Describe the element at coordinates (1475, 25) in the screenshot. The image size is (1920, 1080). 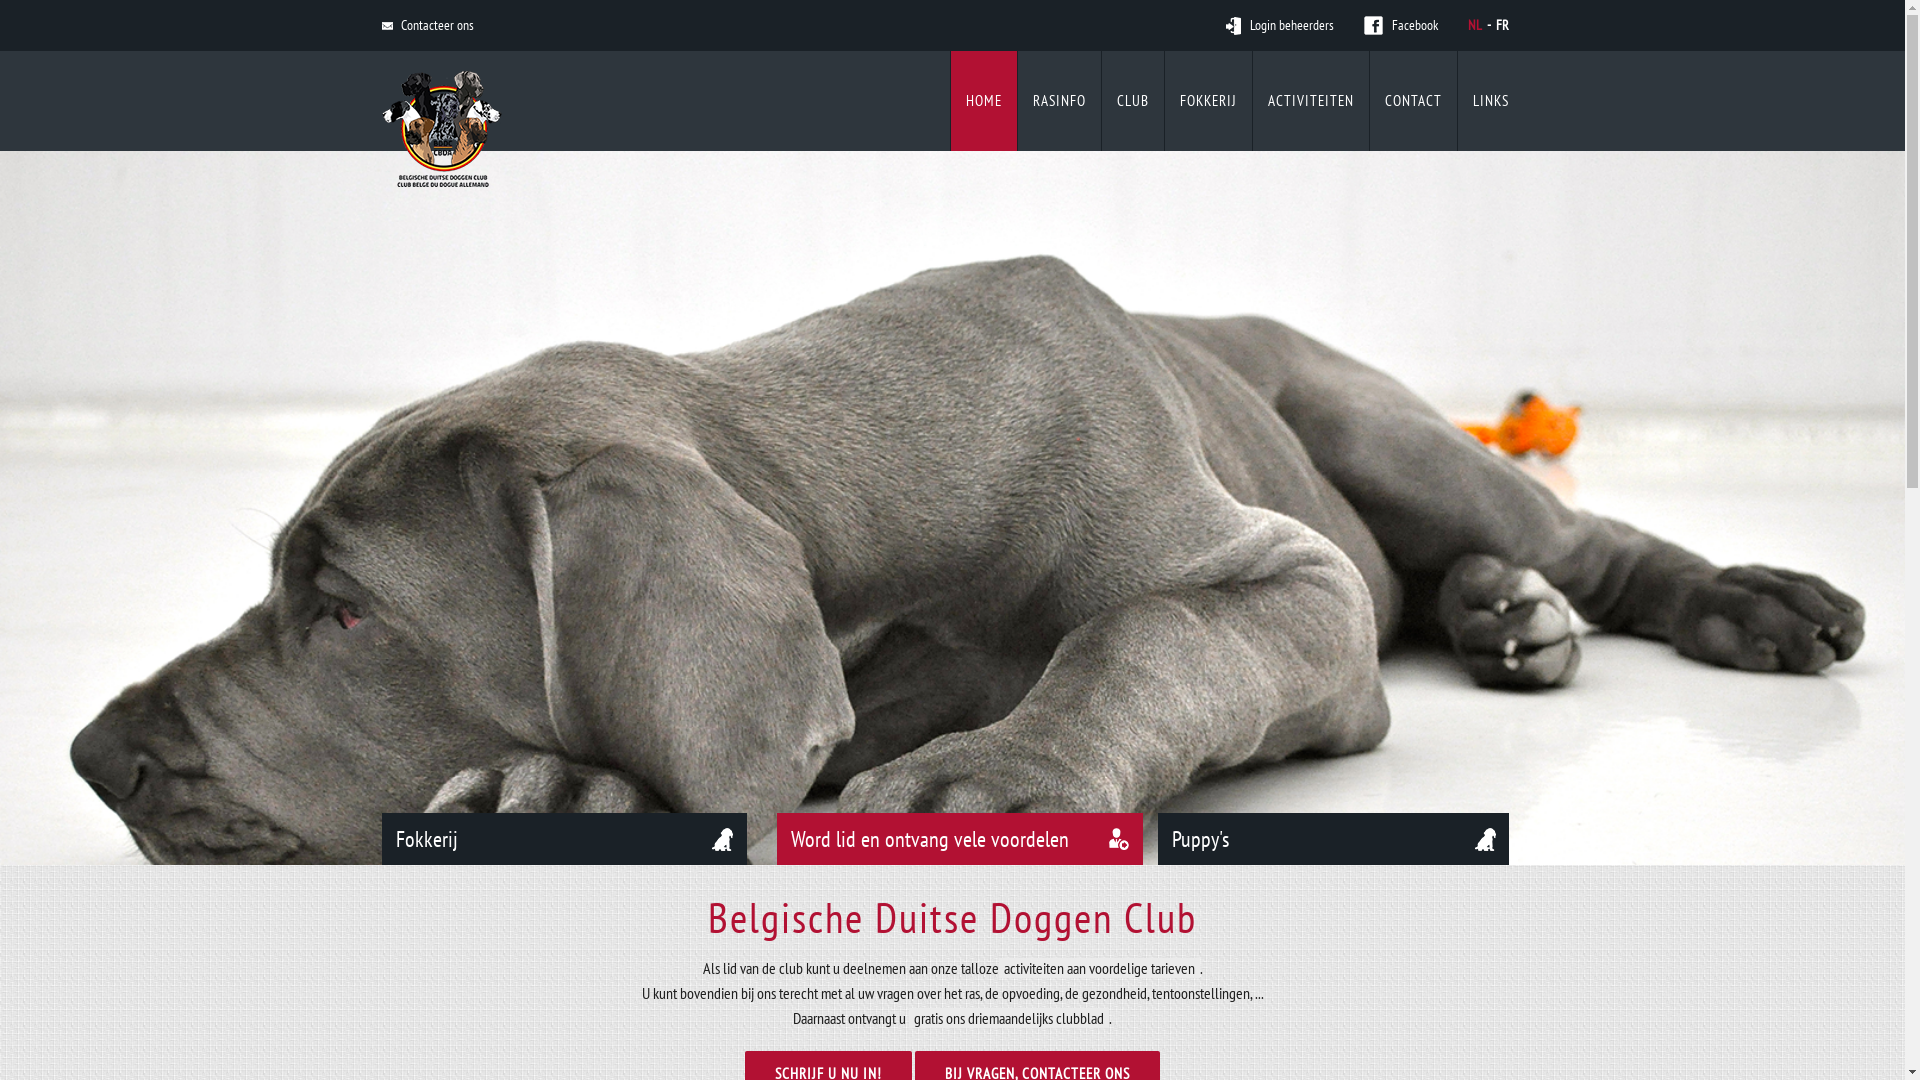
I see `NL` at that location.